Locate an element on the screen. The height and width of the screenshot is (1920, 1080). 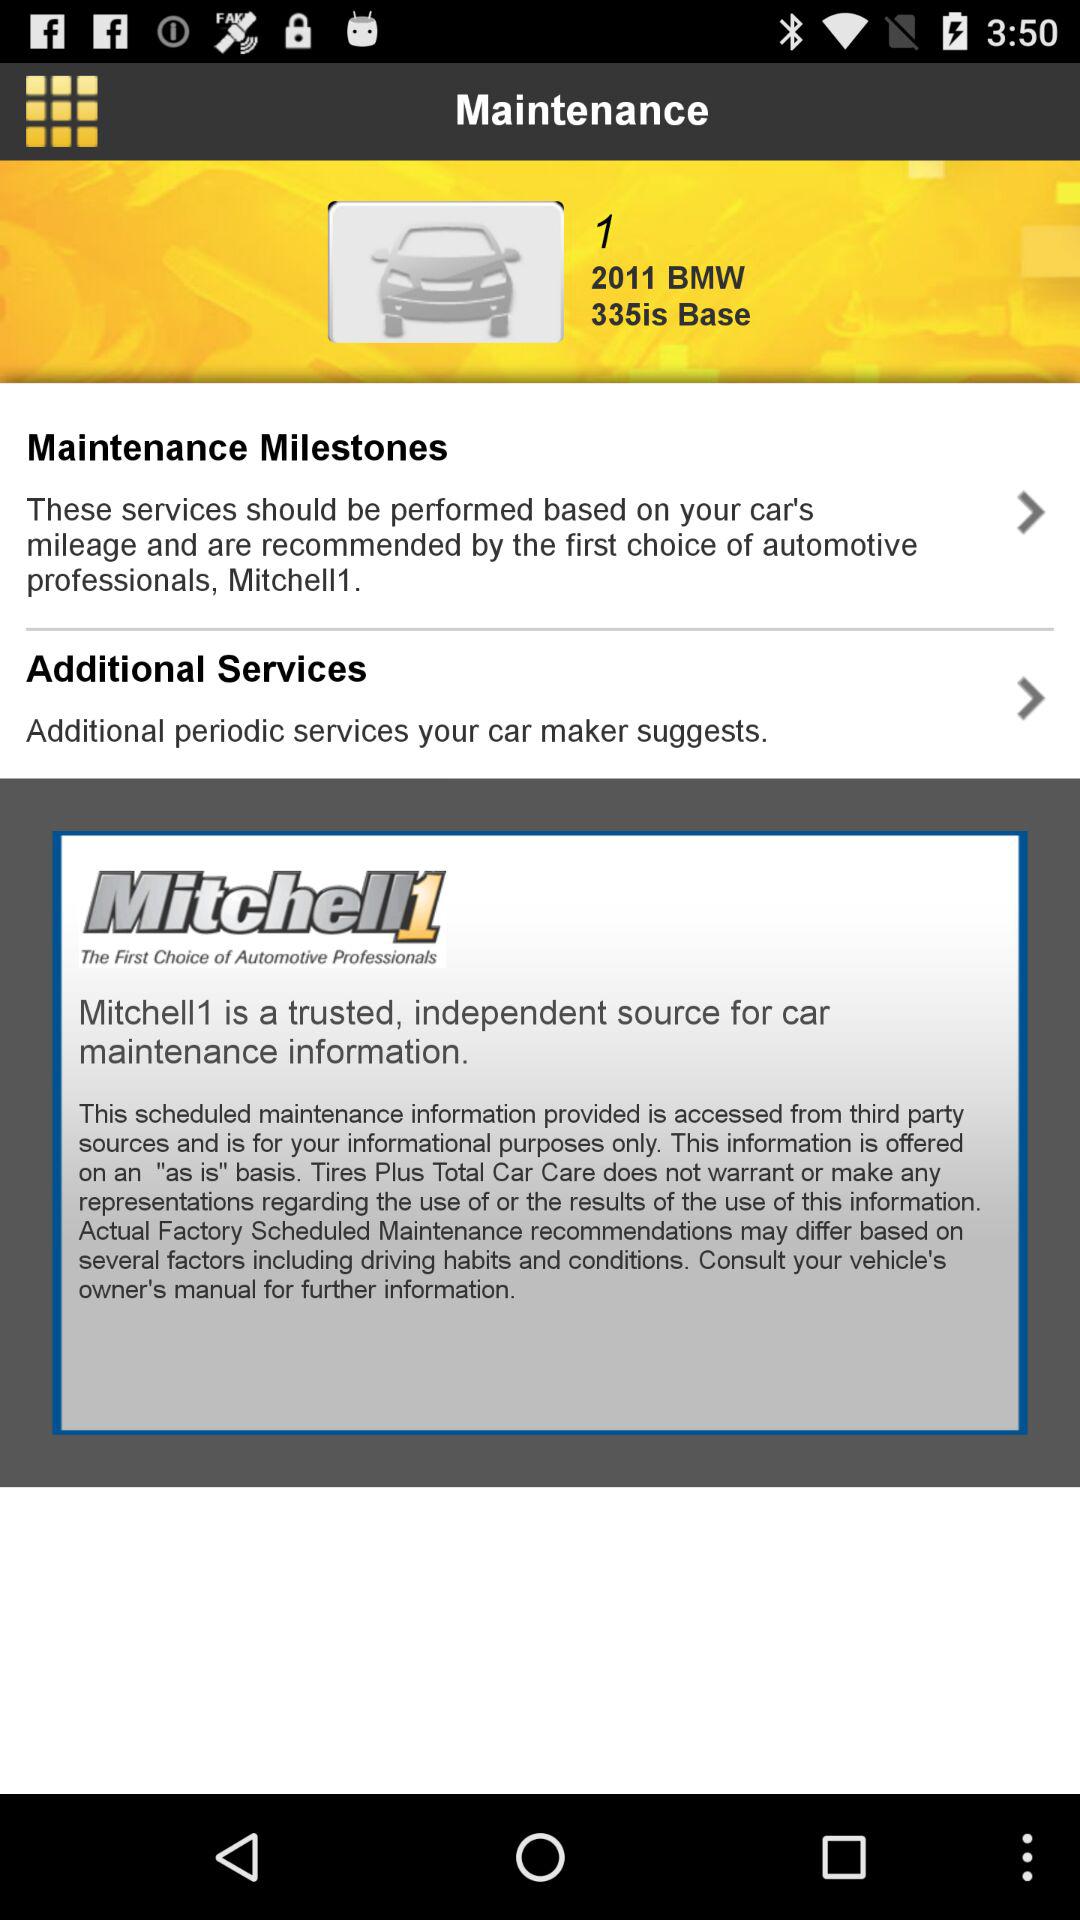
click item next to the maintenance app is located at coordinates (62, 111).